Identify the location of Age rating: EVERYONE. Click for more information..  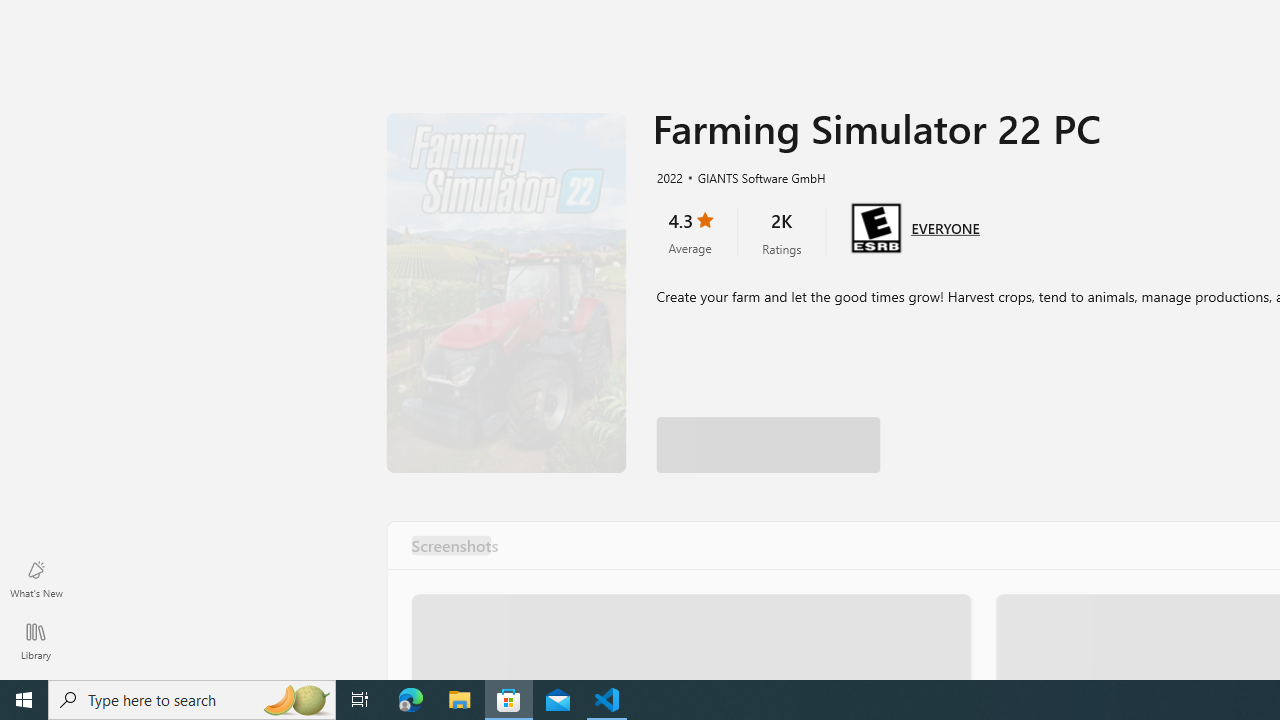
(945, 226).